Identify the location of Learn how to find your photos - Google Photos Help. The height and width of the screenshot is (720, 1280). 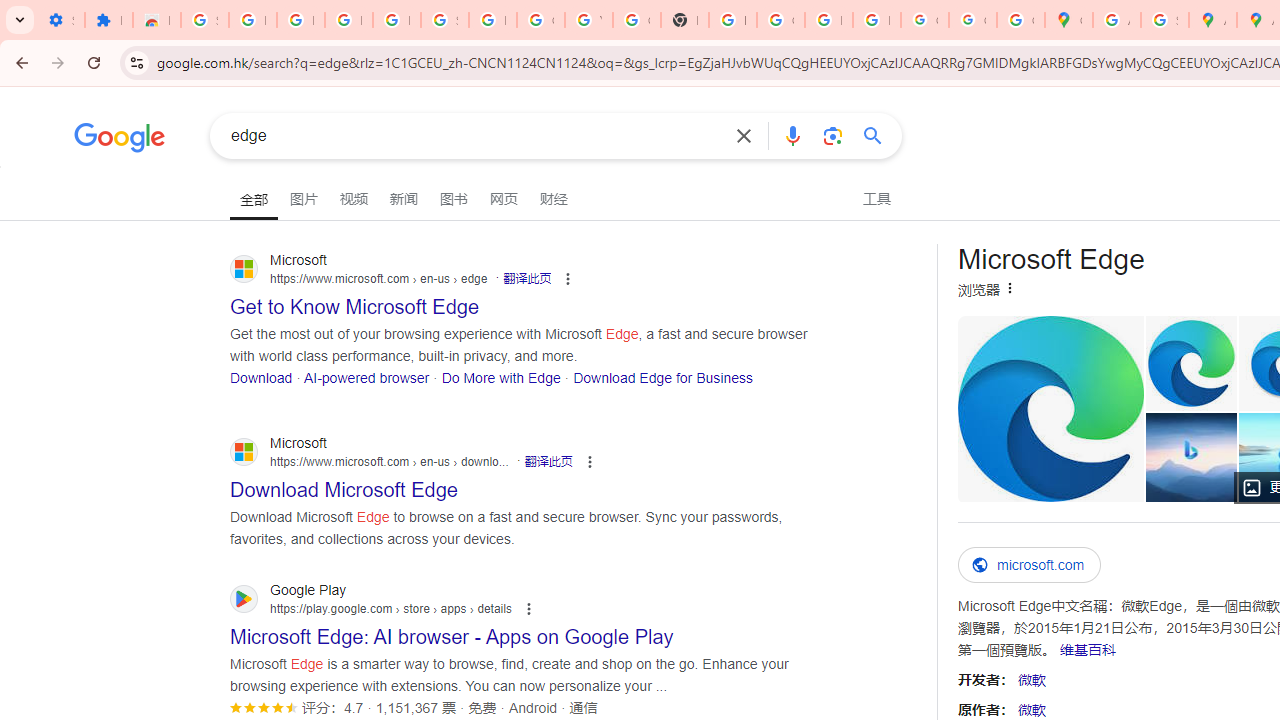
(348, 20).